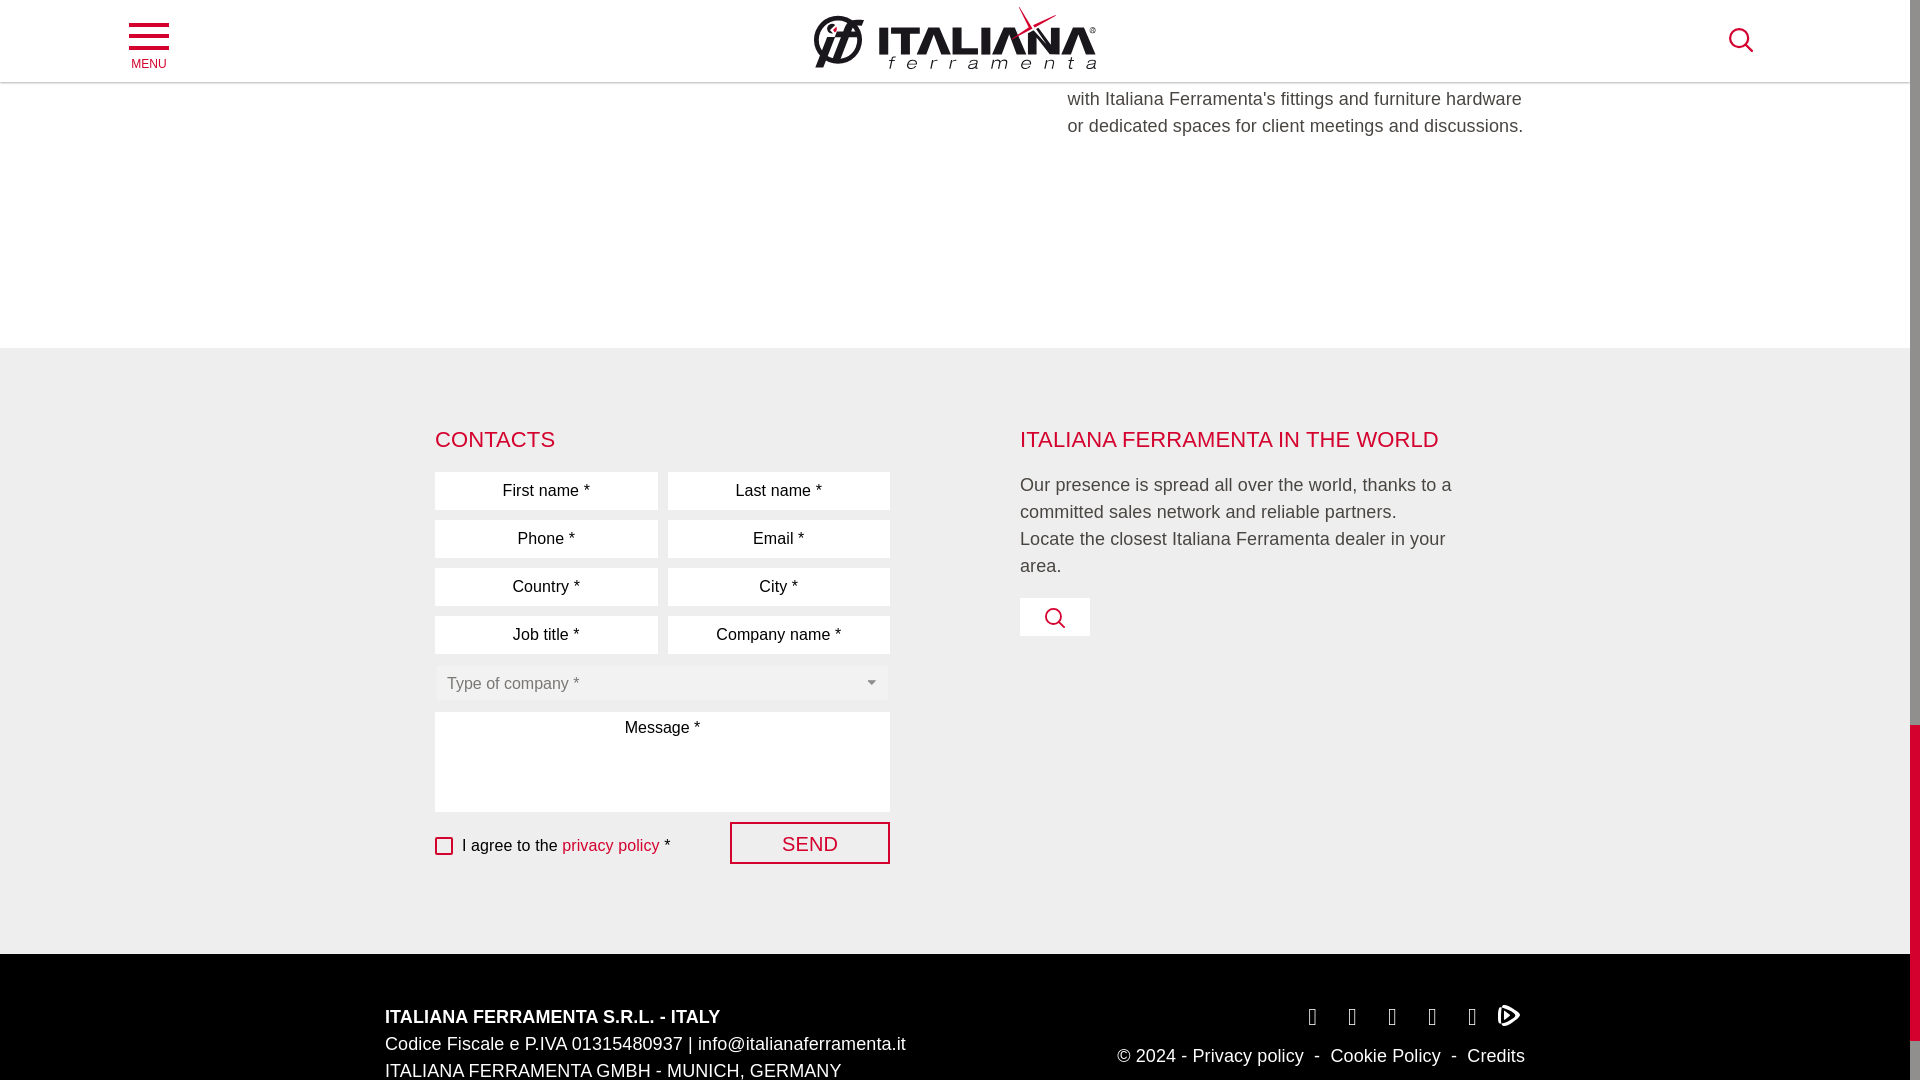  What do you see at coordinates (446, 847) in the screenshot?
I see `1` at bounding box center [446, 847].